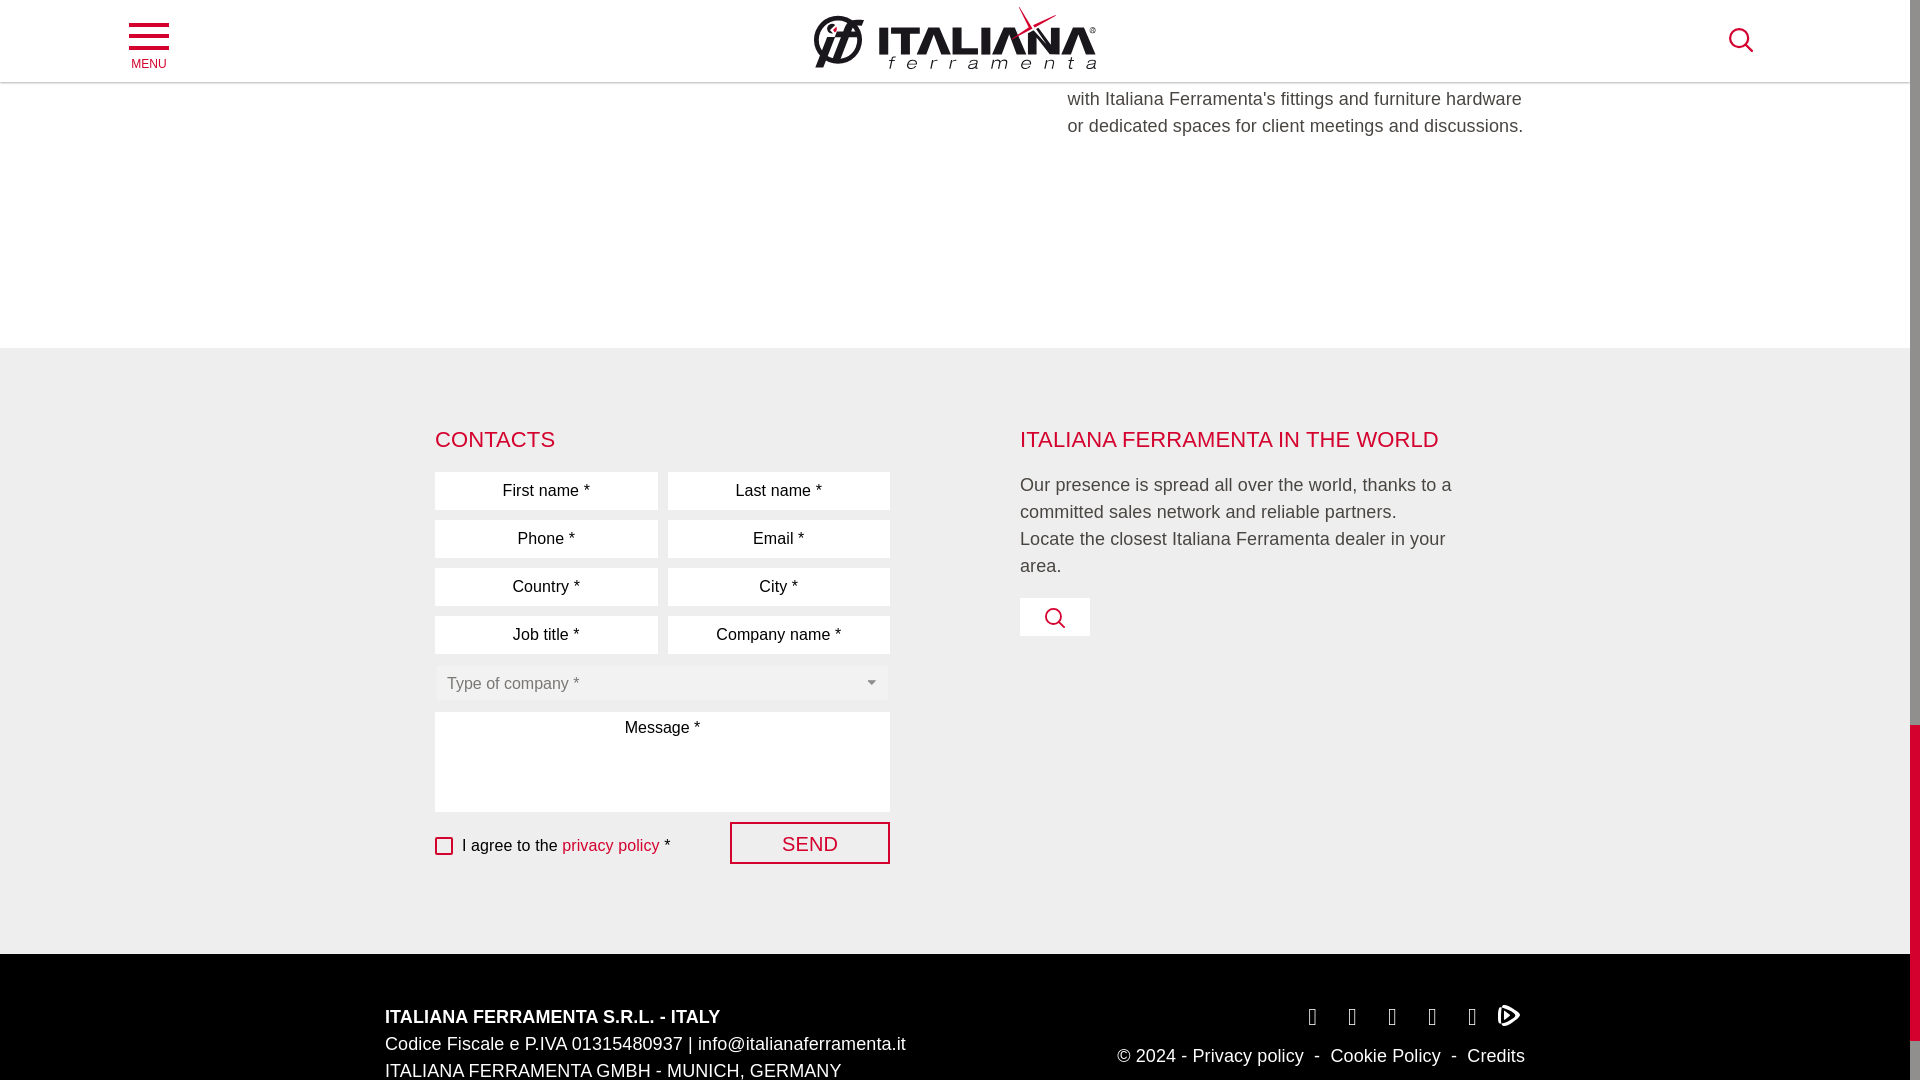  What do you see at coordinates (446, 847) in the screenshot?
I see `1` at bounding box center [446, 847].